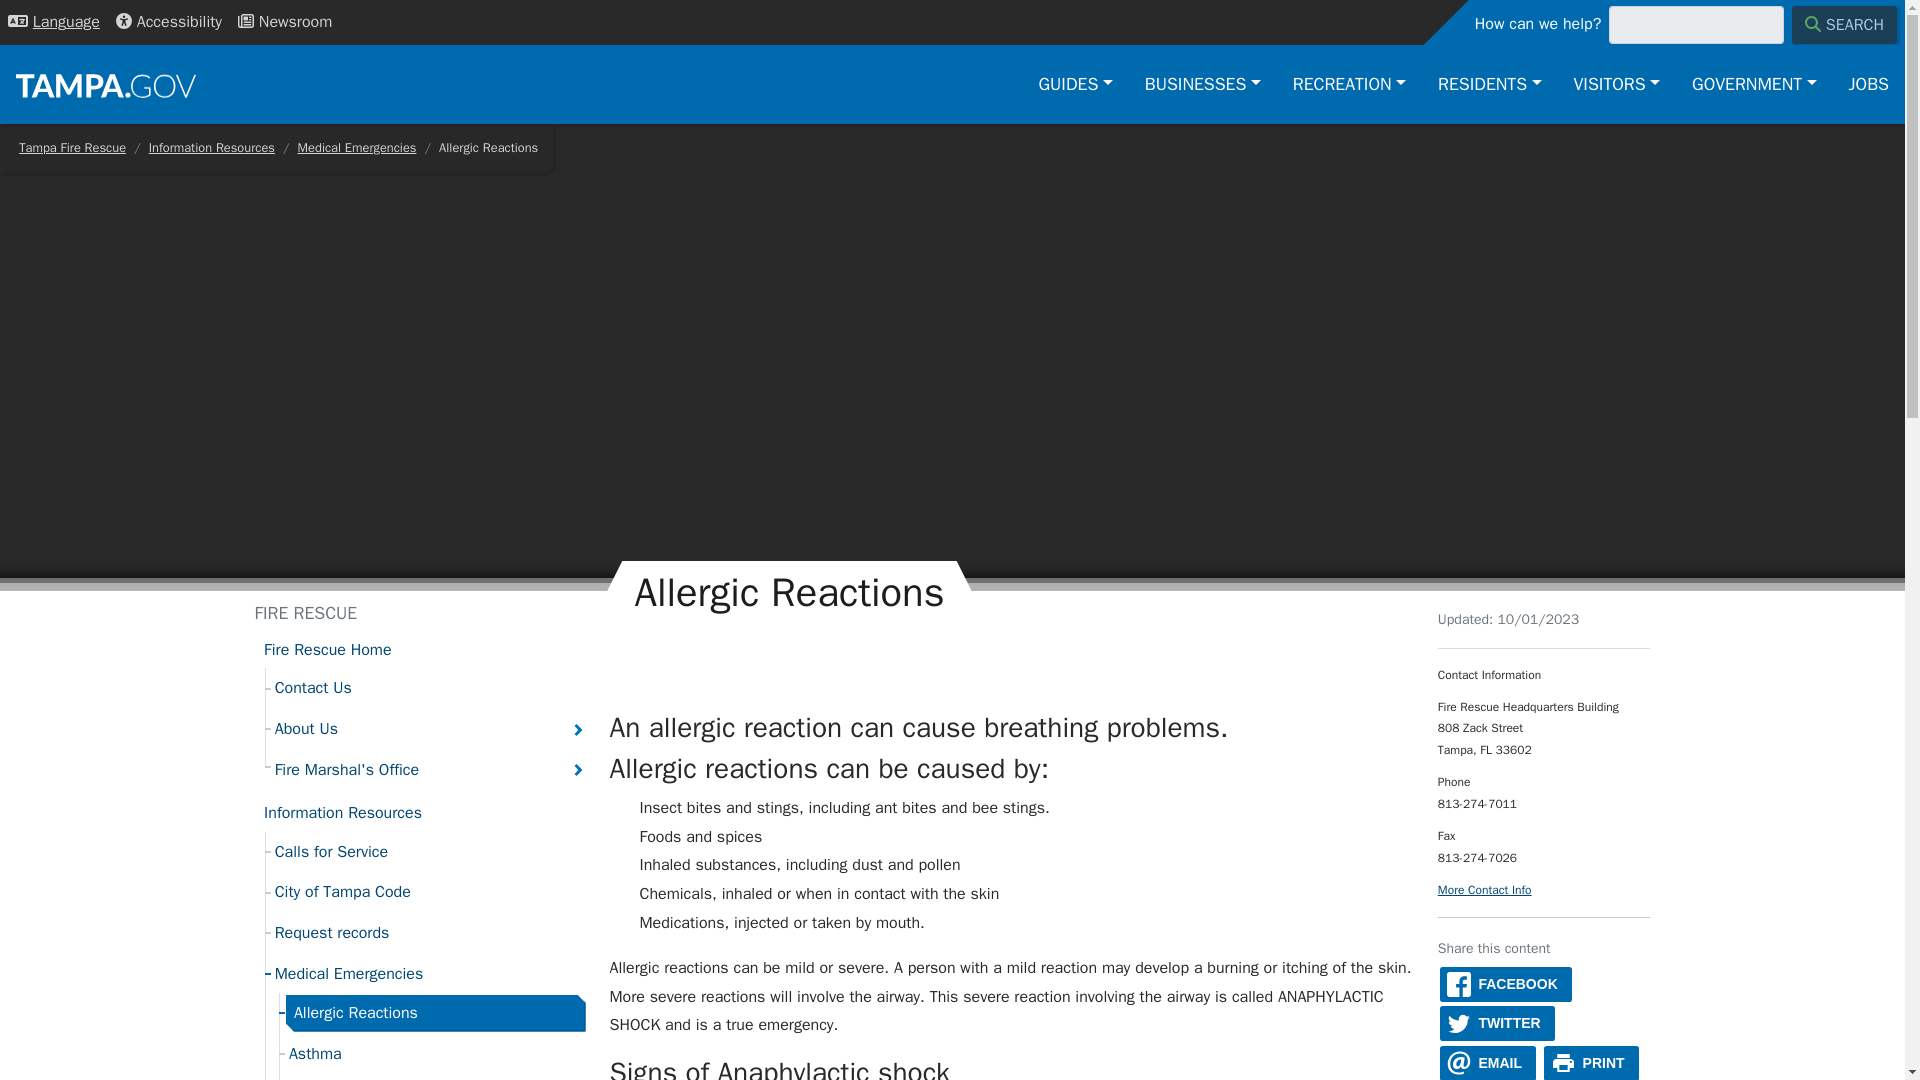  What do you see at coordinates (168, 22) in the screenshot?
I see `Accessibility` at bounding box center [168, 22].